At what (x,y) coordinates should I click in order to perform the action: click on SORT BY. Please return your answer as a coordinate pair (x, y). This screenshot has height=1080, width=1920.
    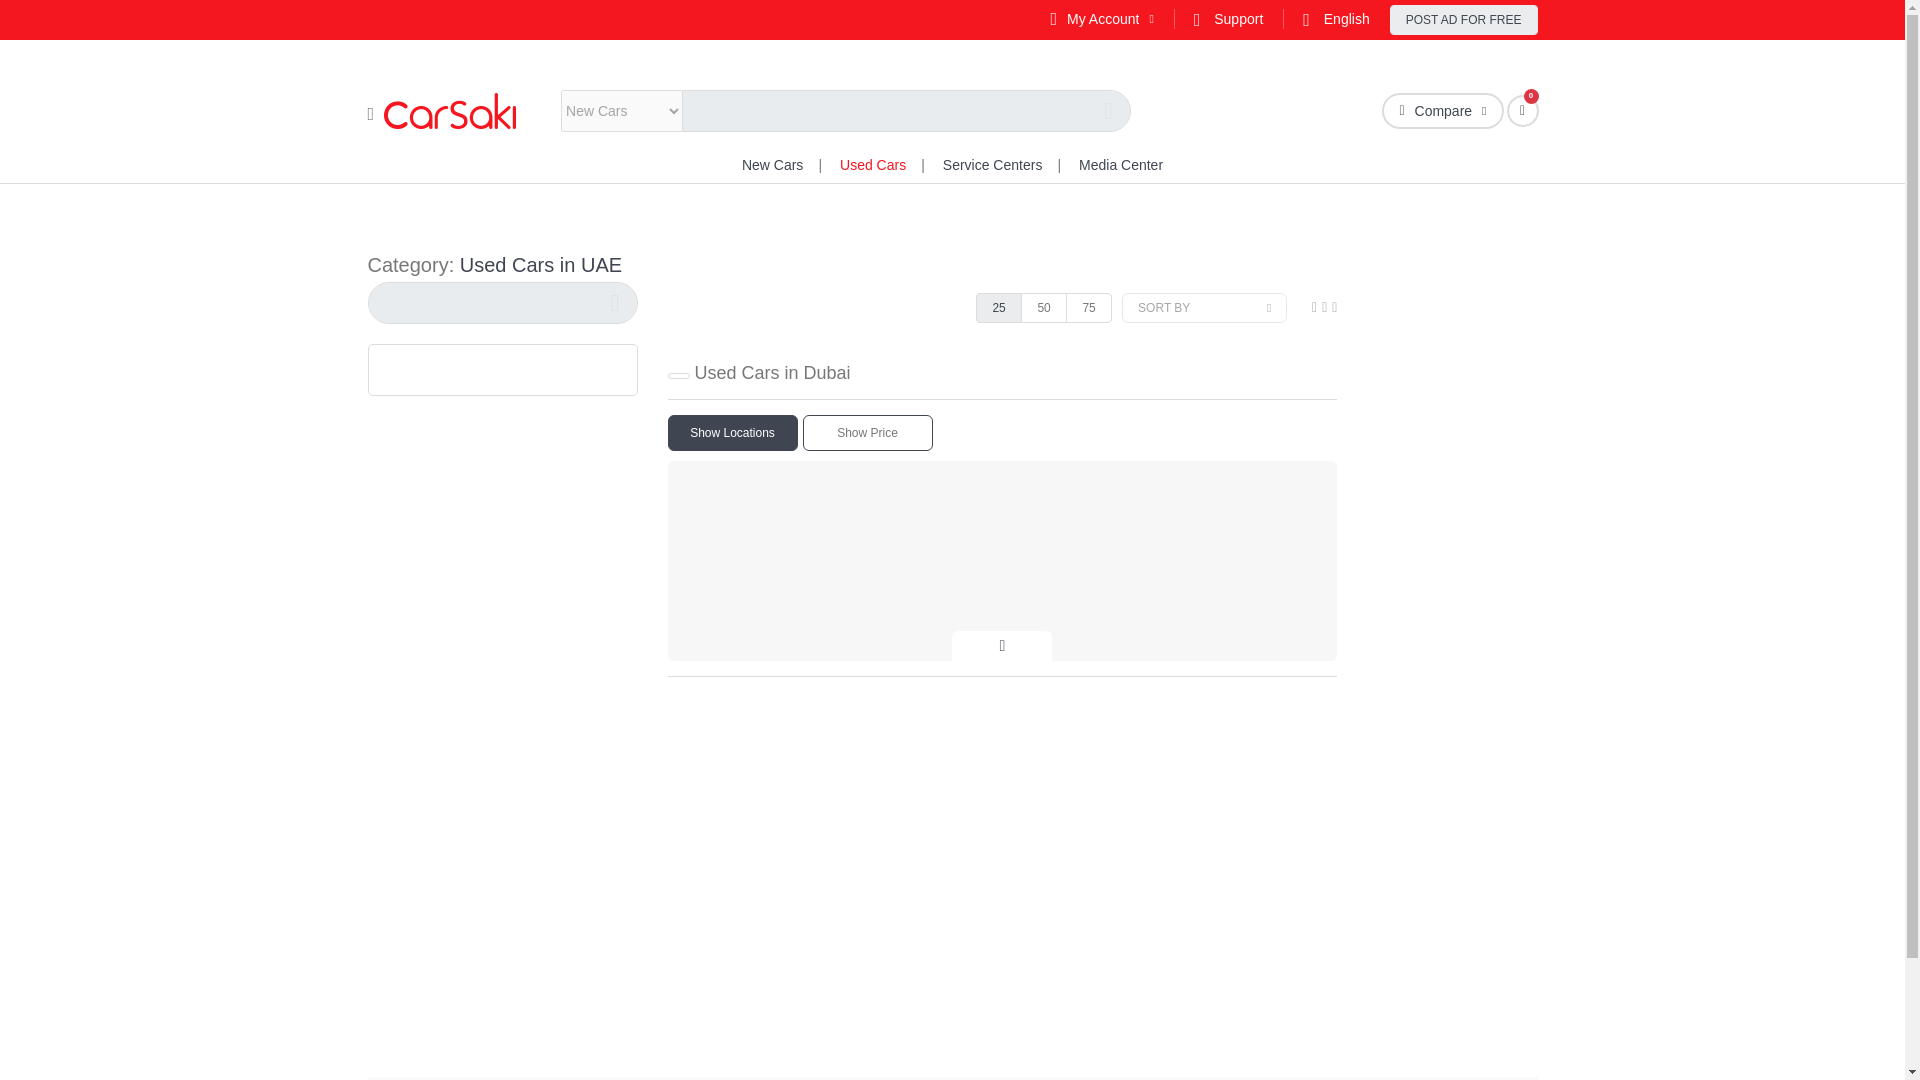
    Looking at the image, I should click on (1204, 307).